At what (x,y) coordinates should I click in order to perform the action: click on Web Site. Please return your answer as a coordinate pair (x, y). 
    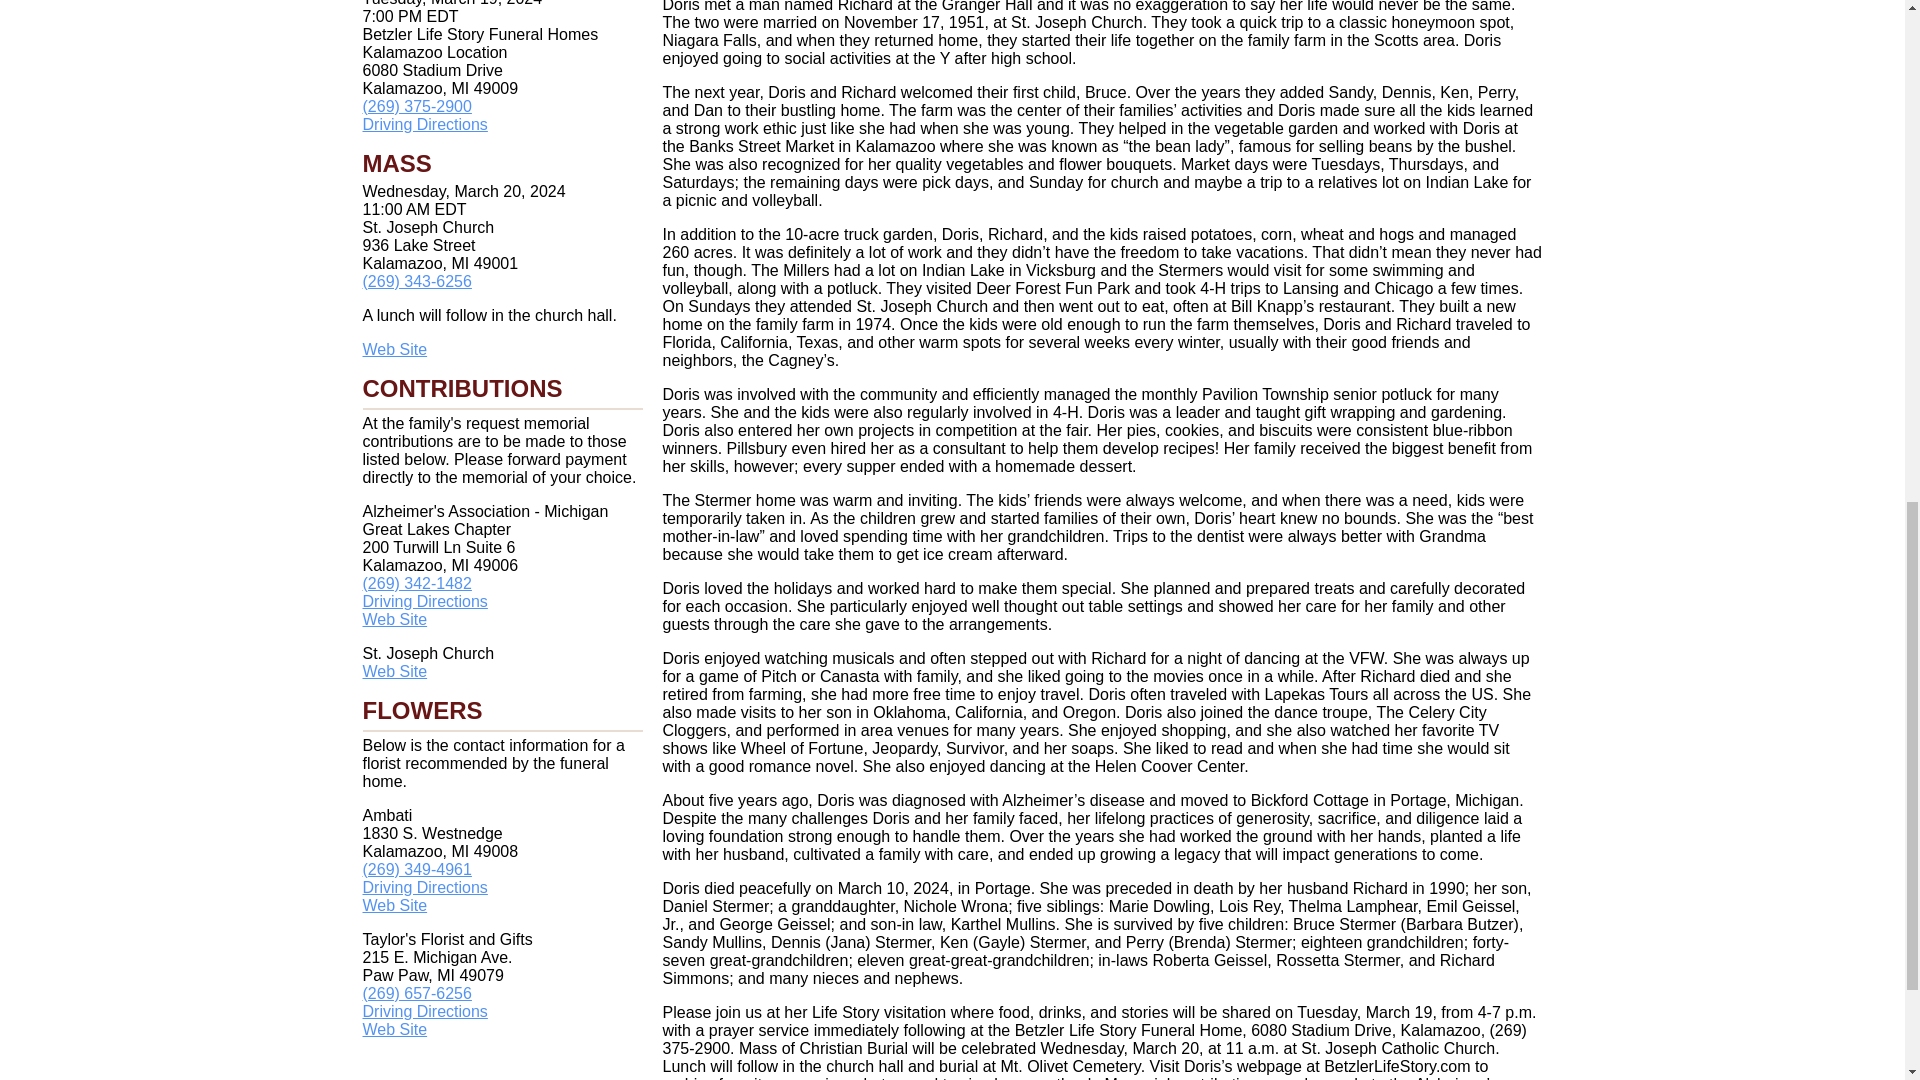
    Looking at the image, I should click on (394, 619).